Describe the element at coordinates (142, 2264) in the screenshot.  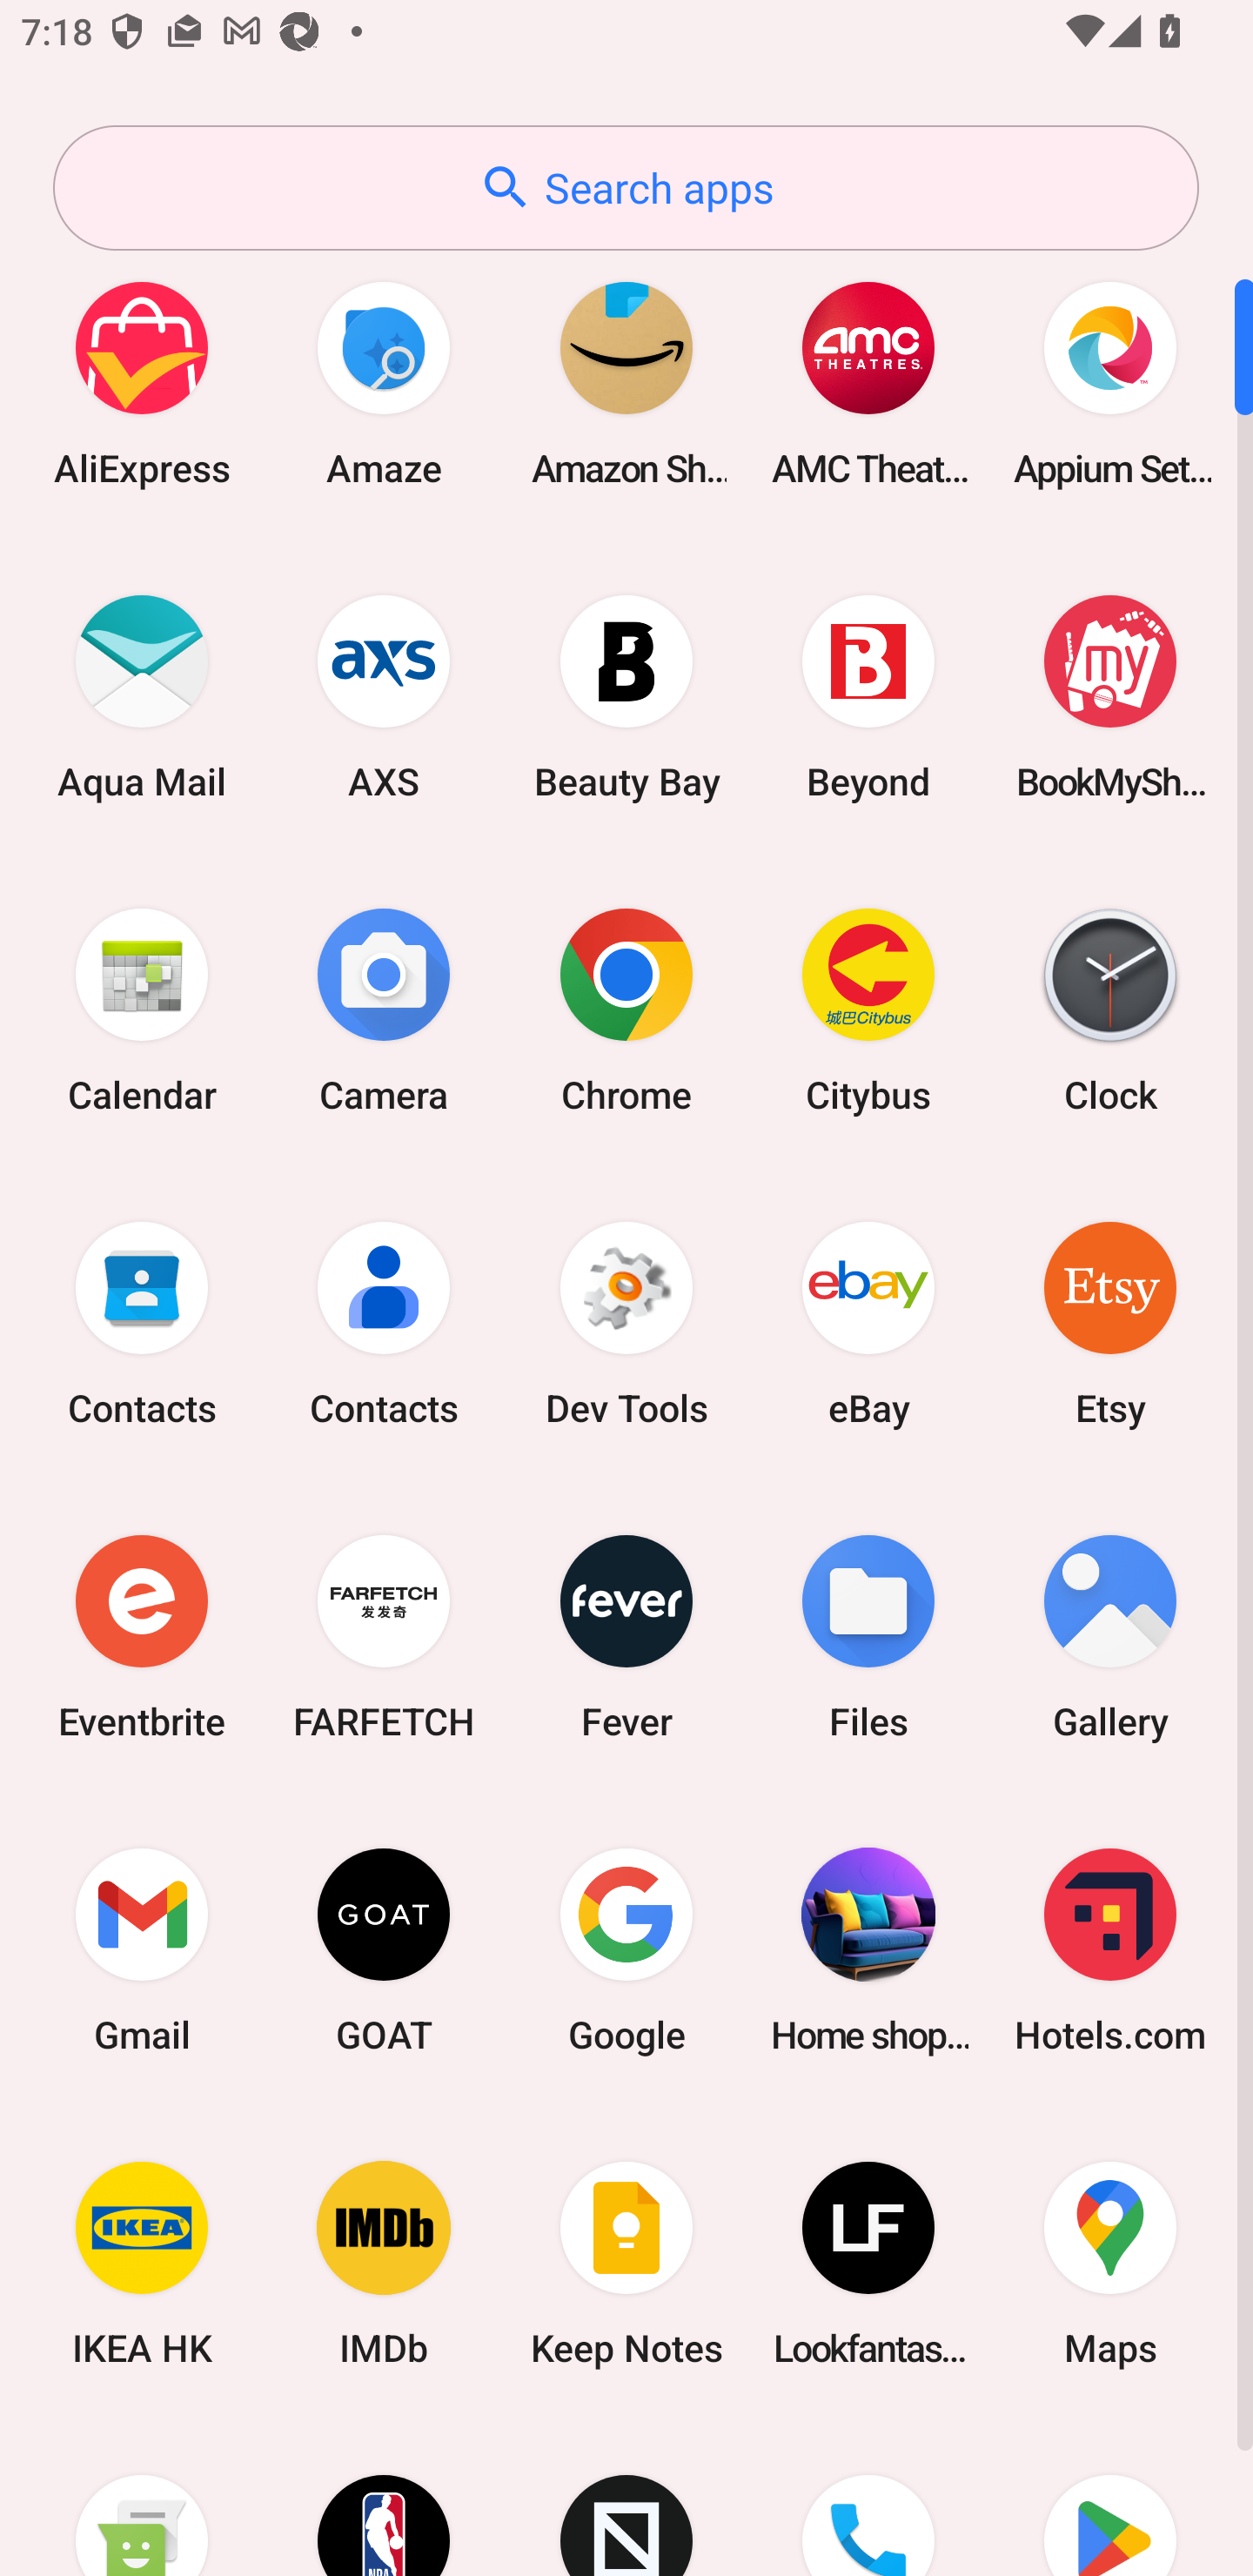
I see `IKEA HK` at that location.